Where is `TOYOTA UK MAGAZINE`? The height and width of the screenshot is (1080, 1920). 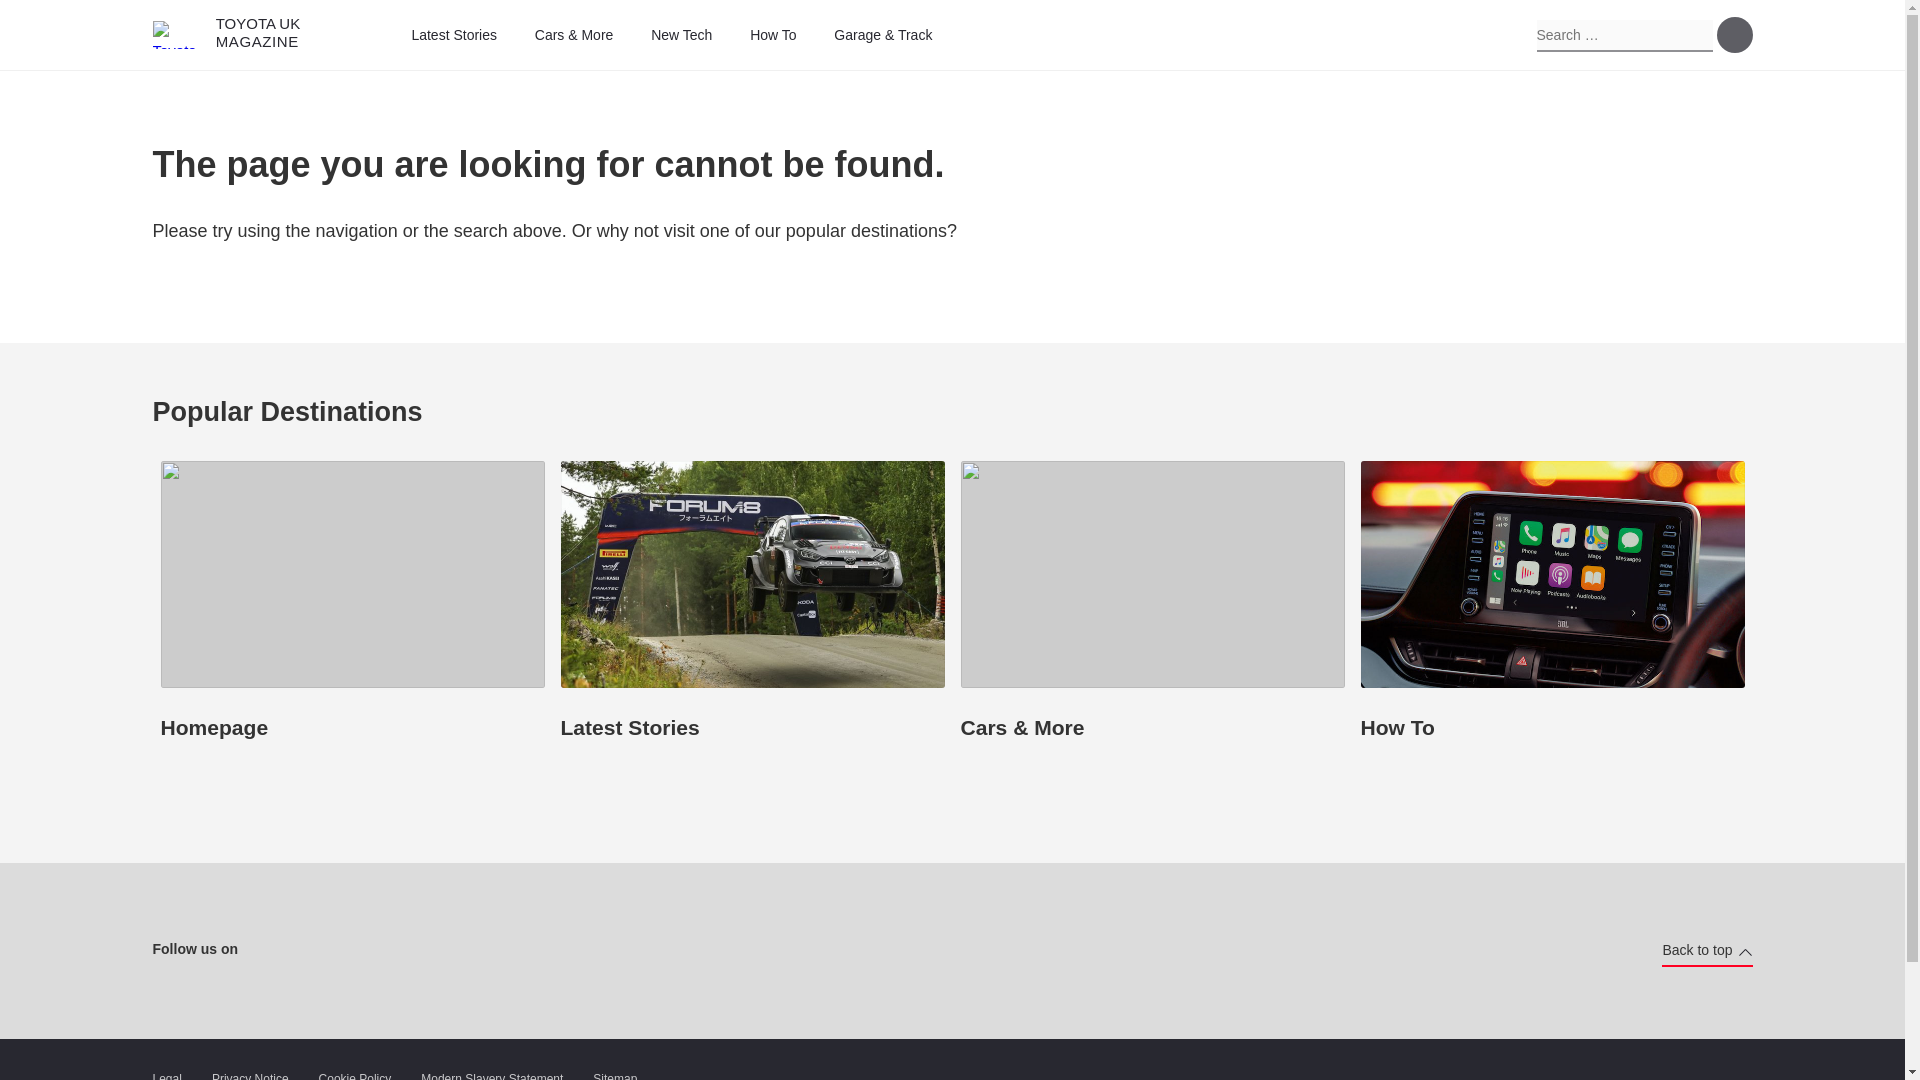 TOYOTA UK MAGAZINE is located at coordinates (226, 35).